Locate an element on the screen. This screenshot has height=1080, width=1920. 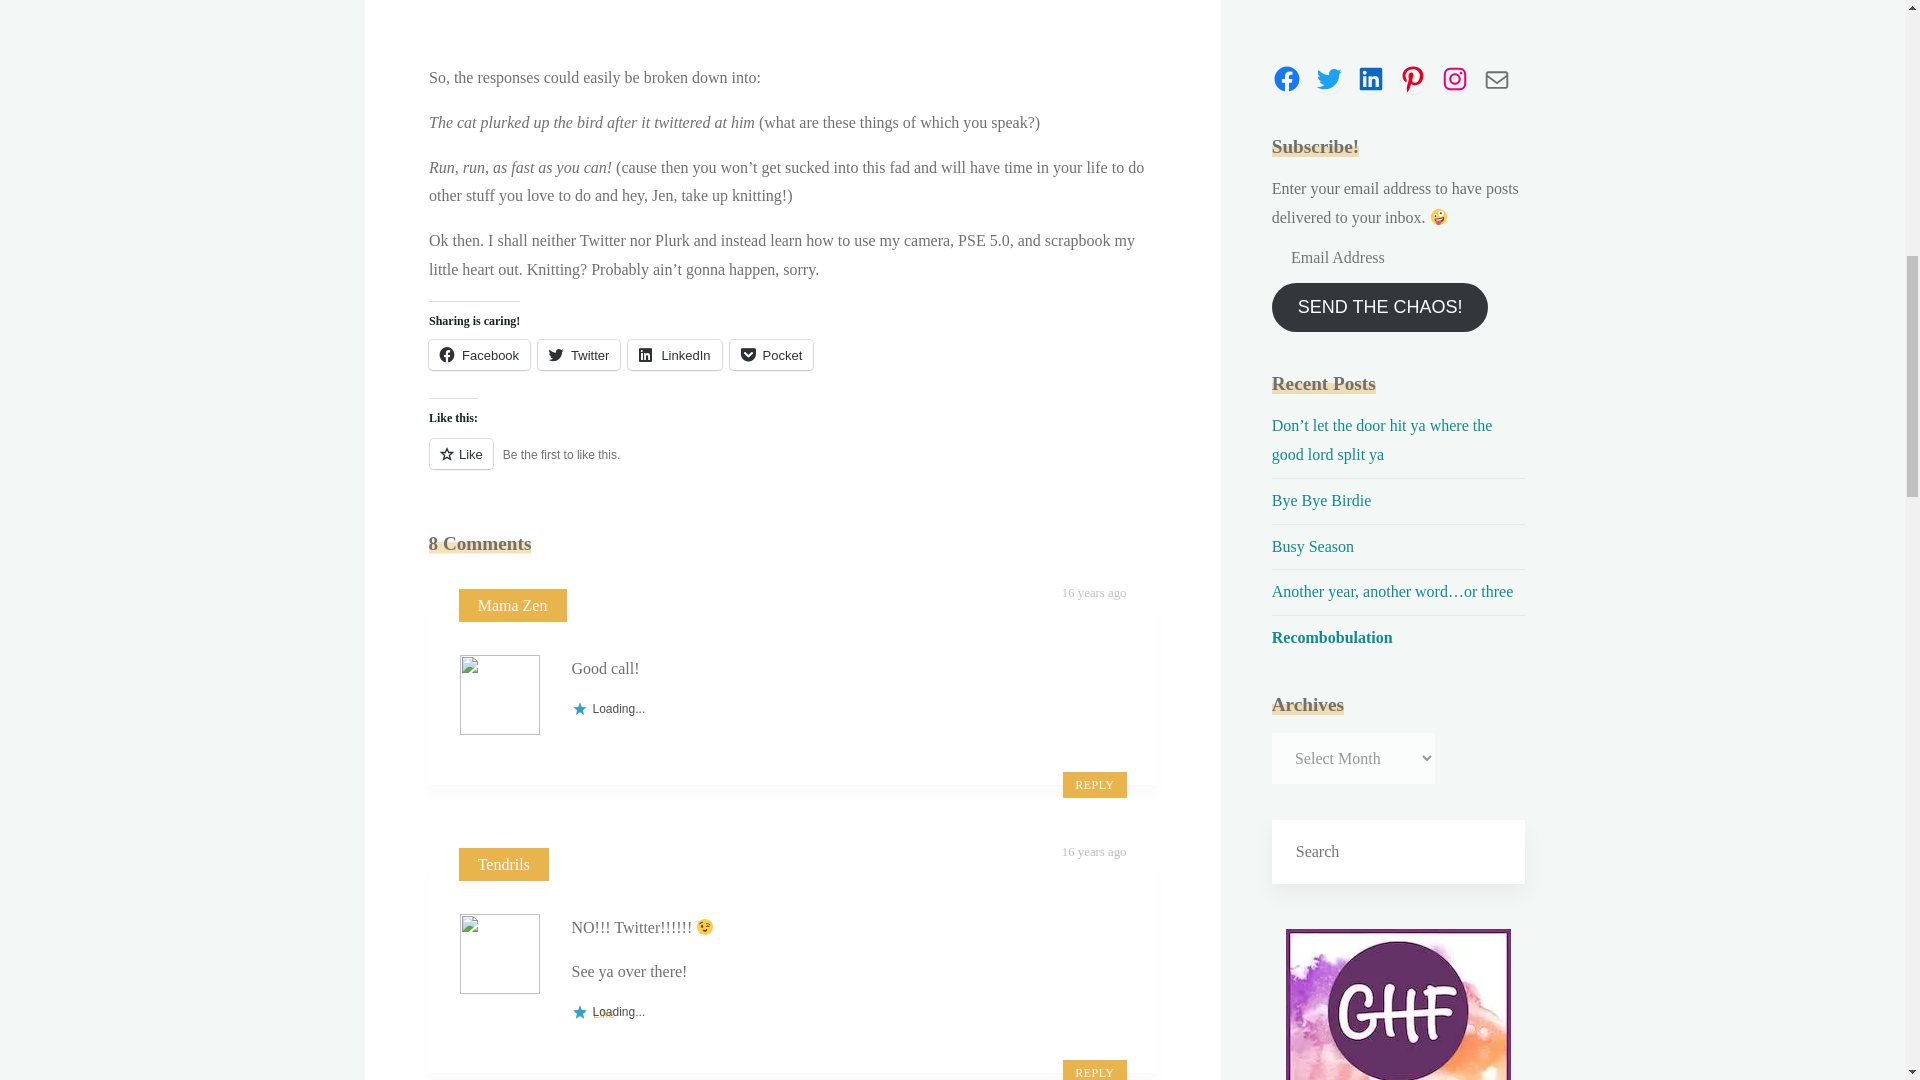
16 years ago is located at coordinates (1094, 593).